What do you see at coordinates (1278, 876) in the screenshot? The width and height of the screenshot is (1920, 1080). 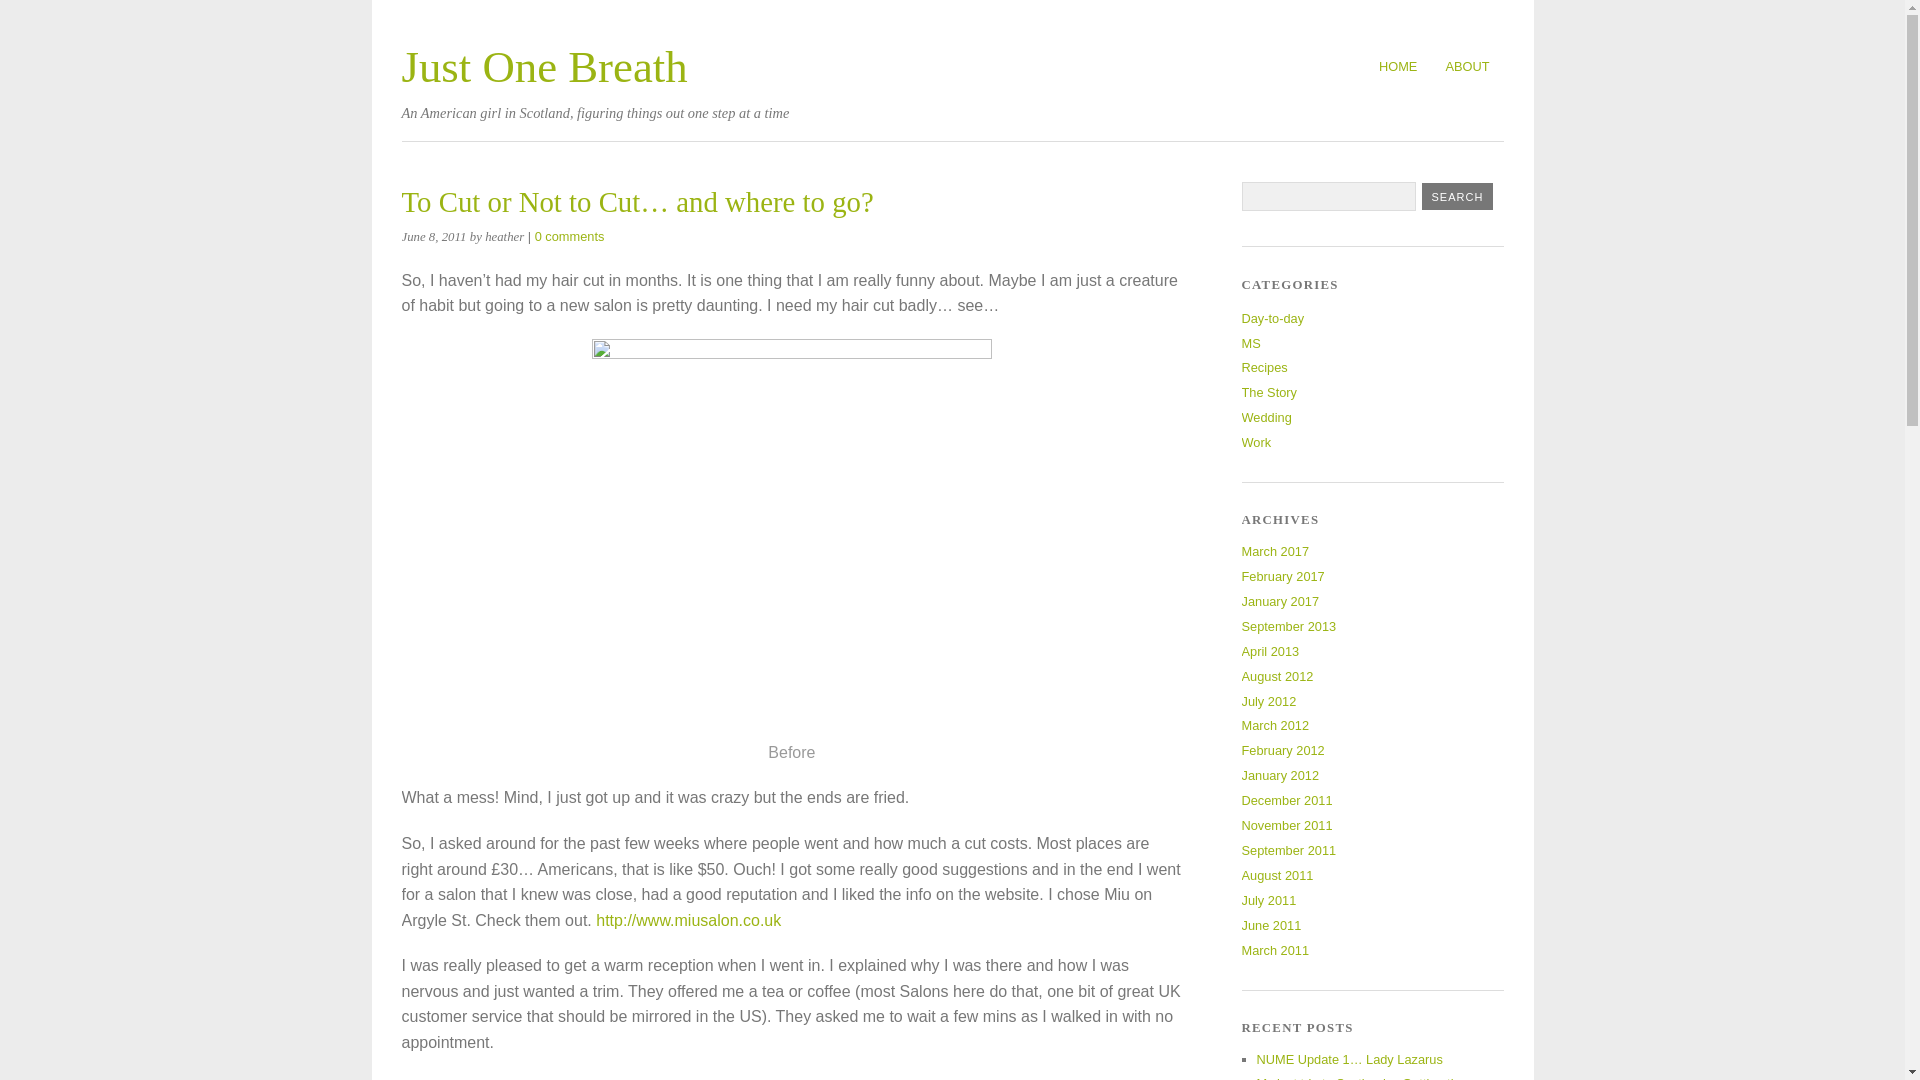 I see `August 2011` at bounding box center [1278, 876].